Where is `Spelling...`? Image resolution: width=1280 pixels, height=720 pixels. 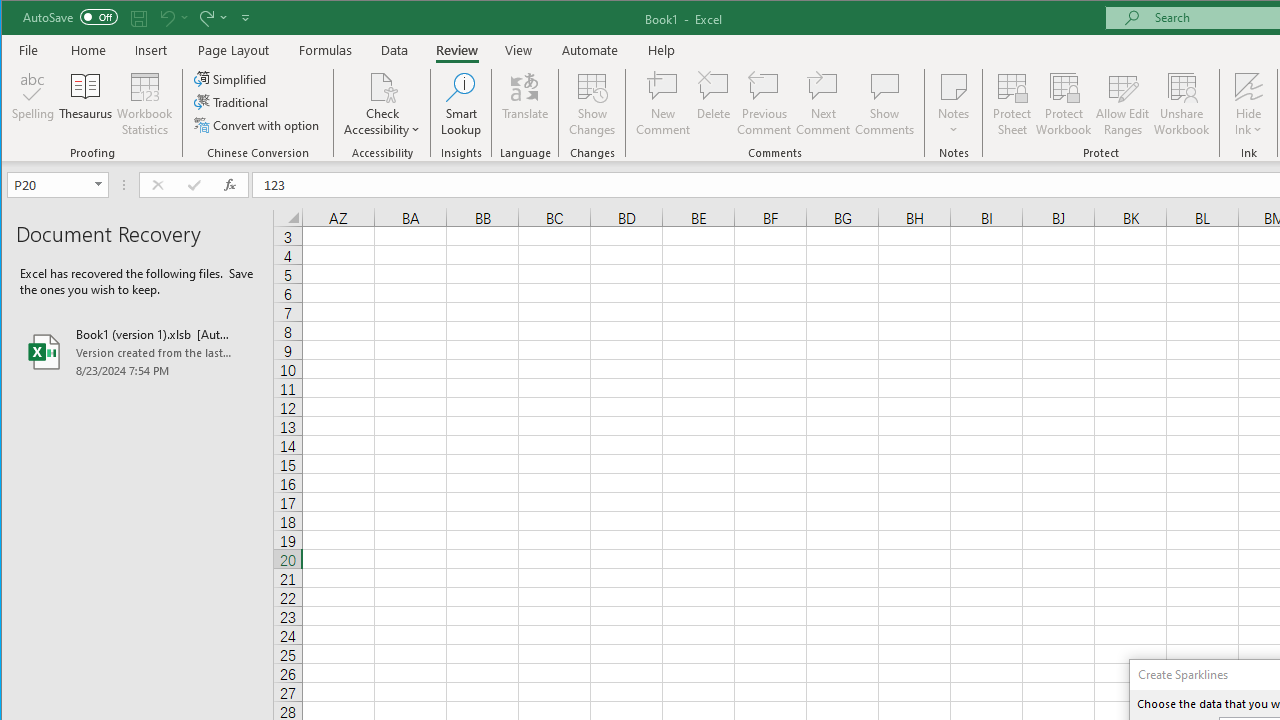
Spelling... is located at coordinates (34, 104).